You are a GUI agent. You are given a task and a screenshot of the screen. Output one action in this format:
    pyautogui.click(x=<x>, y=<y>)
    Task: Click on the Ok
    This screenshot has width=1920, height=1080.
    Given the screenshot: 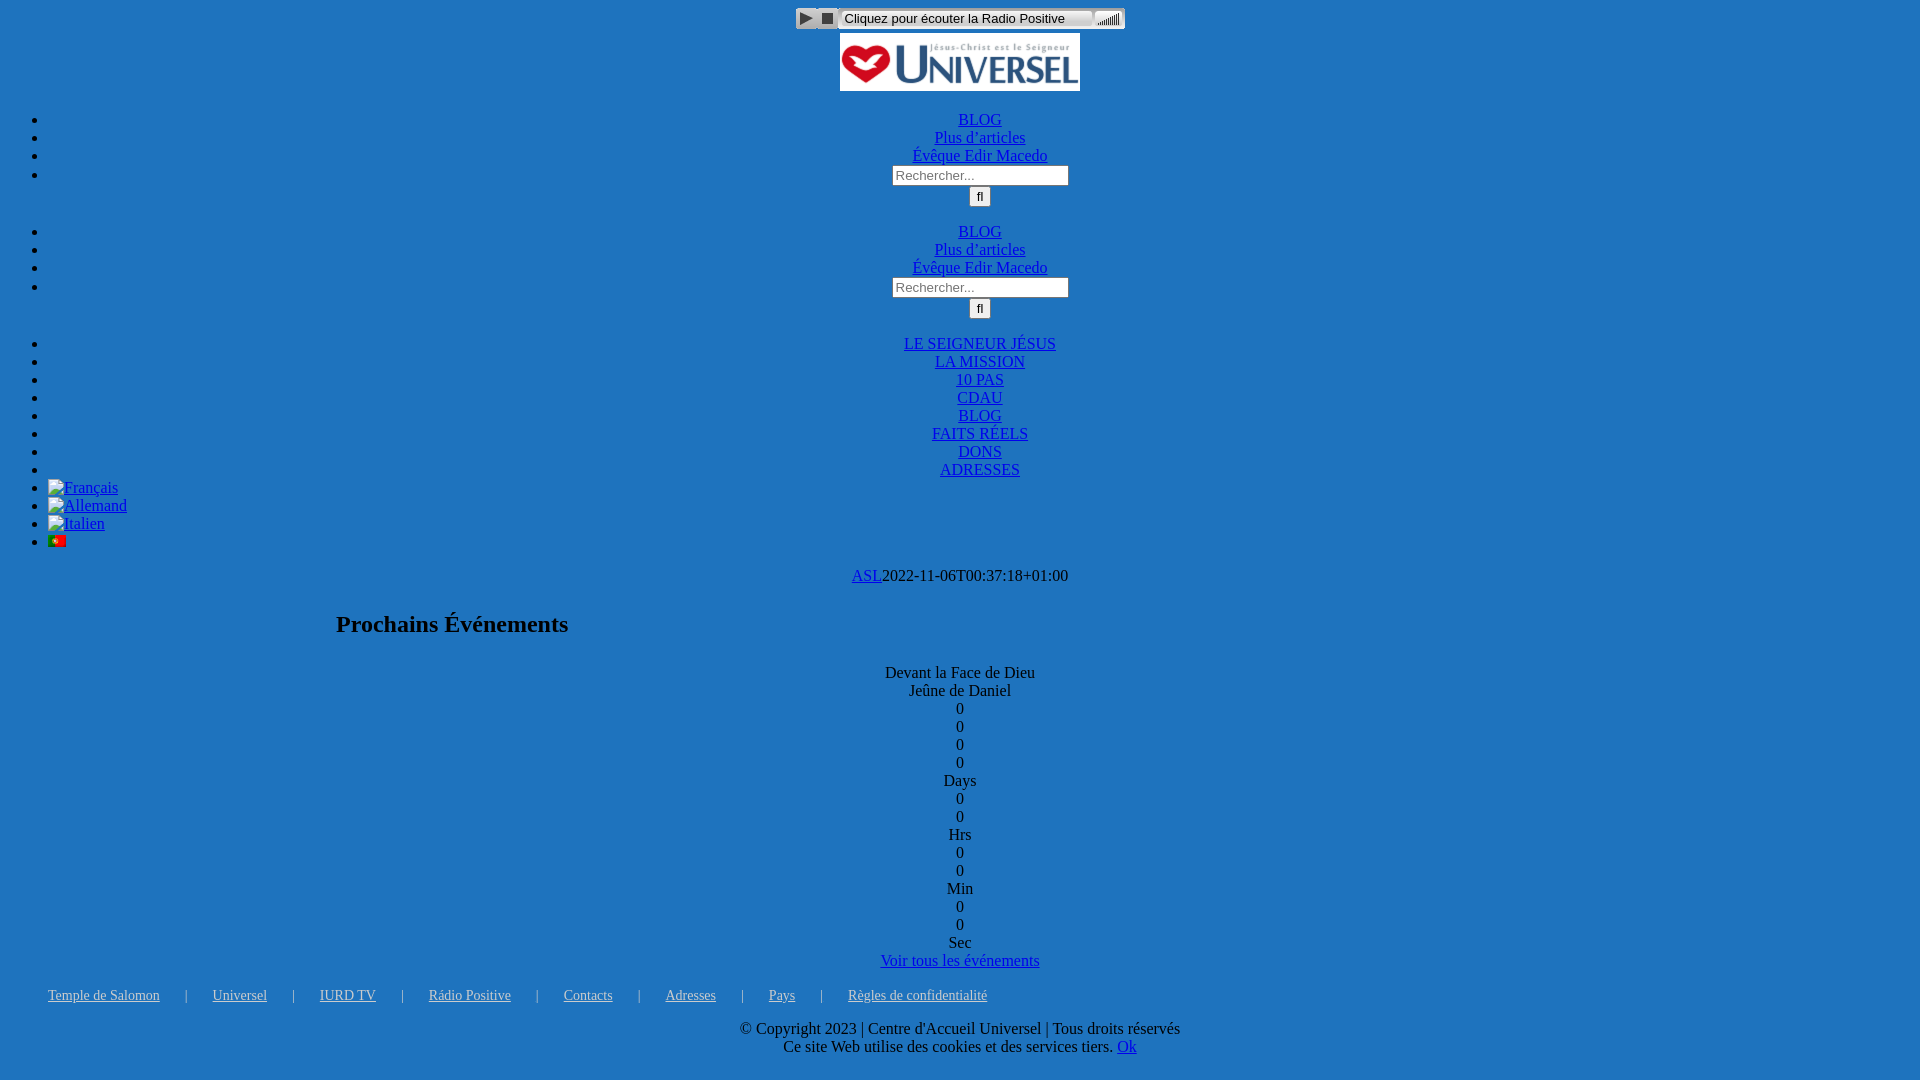 What is the action you would take?
    pyautogui.click(x=1127, y=1046)
    